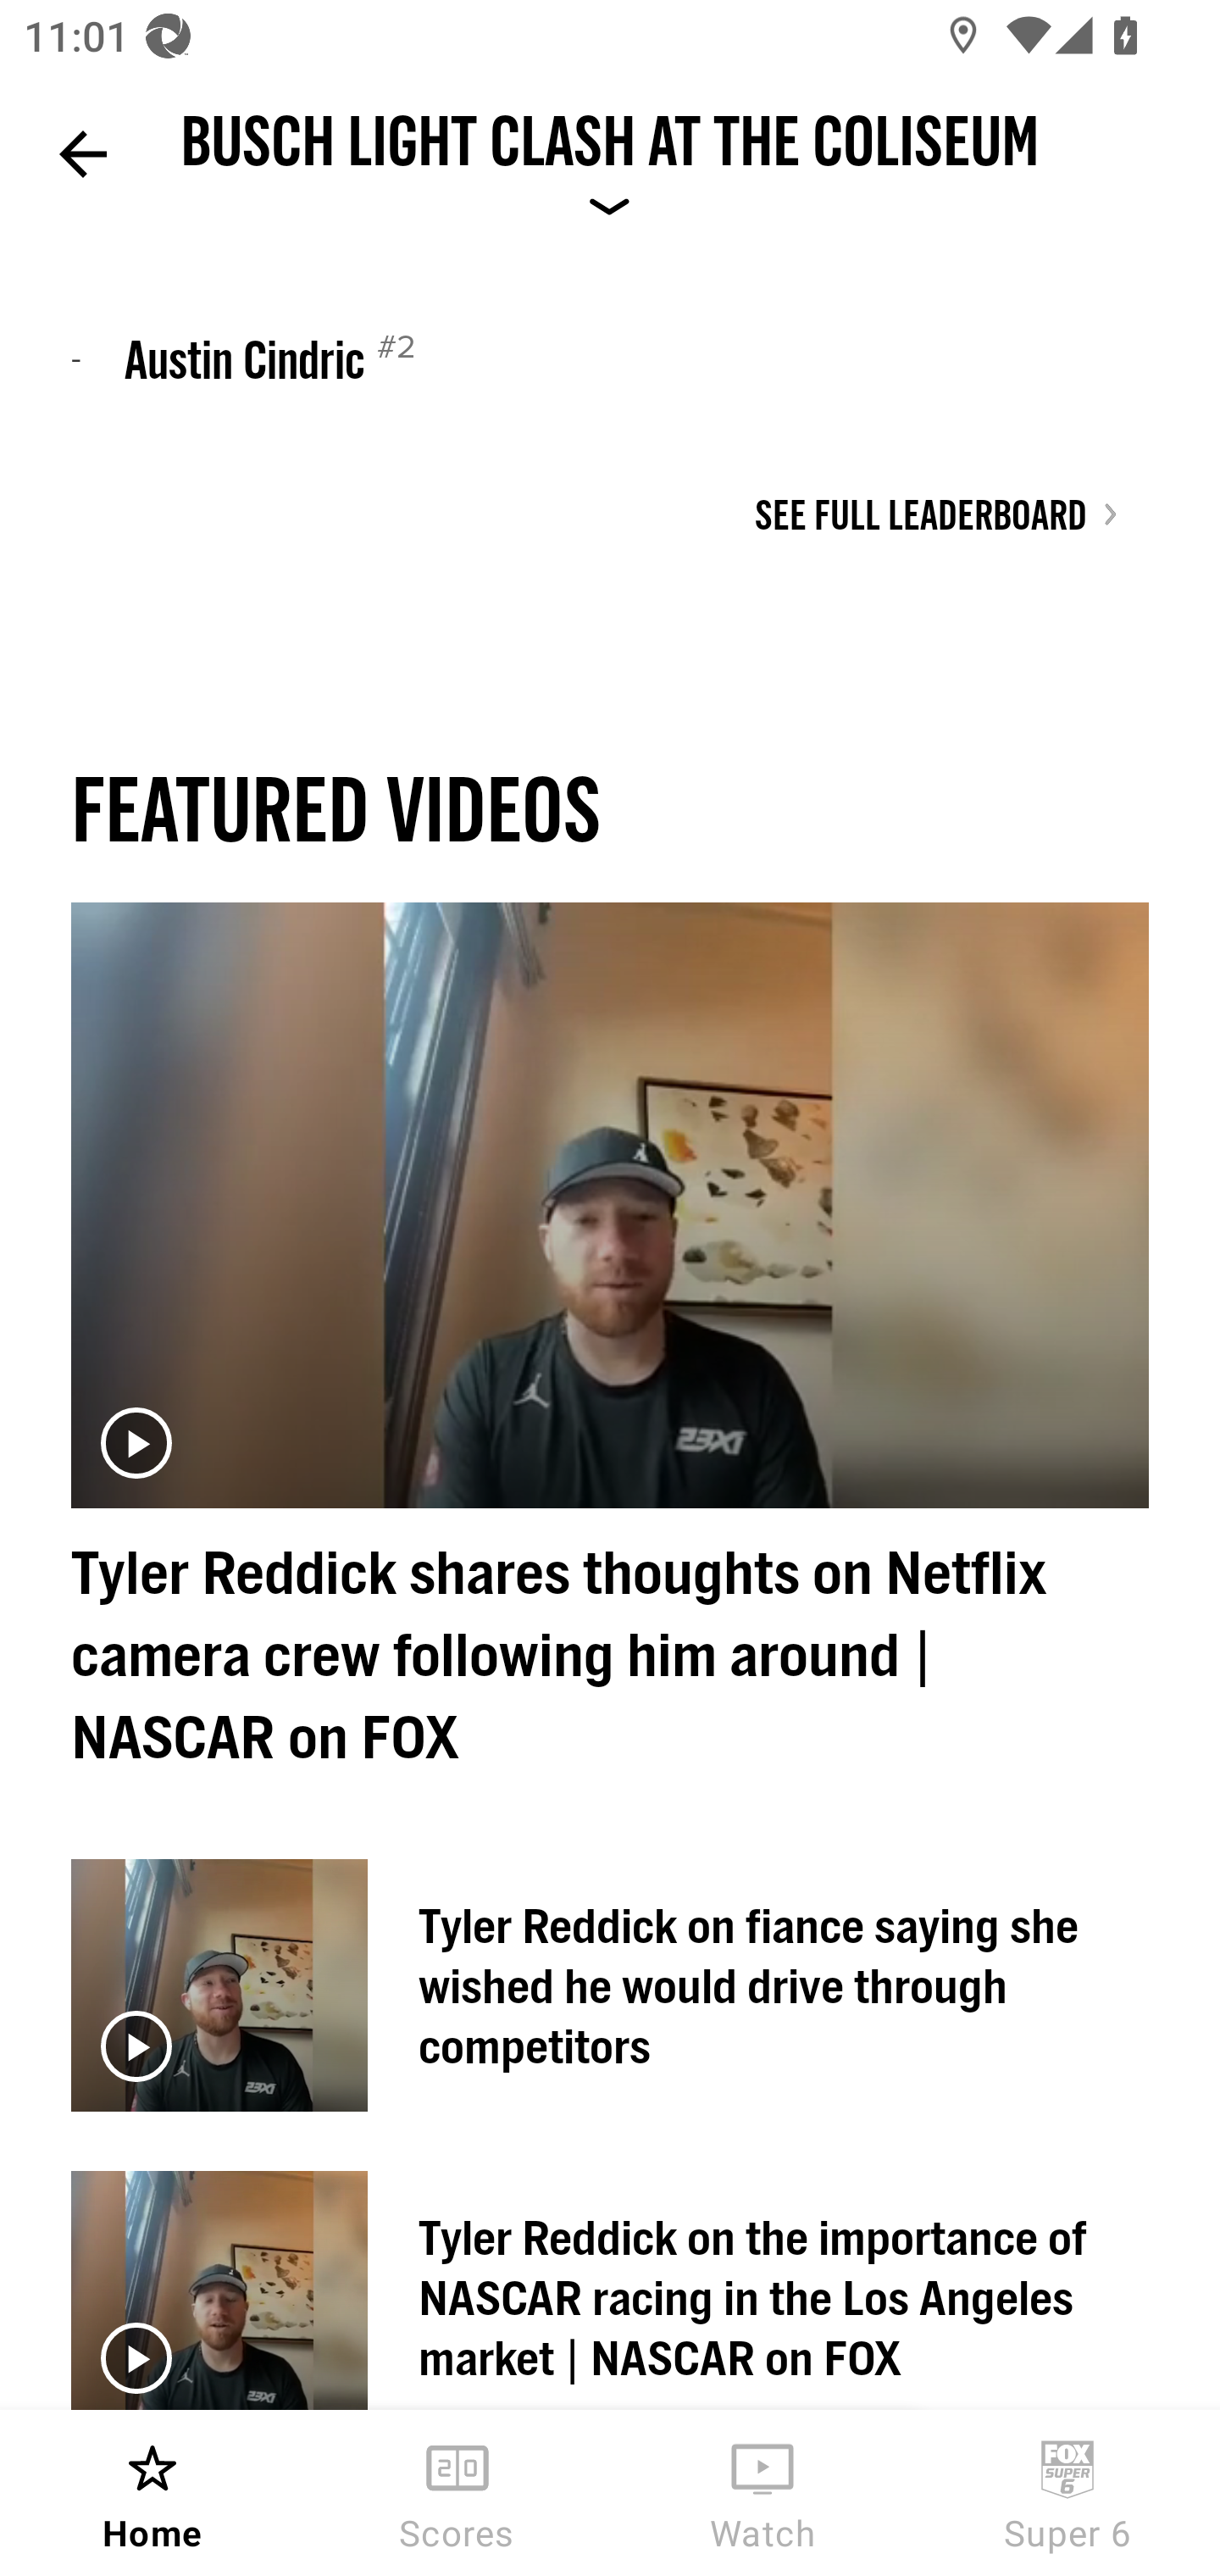 The height and width of the screenshot is (2576, 1220). Describe the element at coordinates (335, 807) in the screenshot. I see `FEATURED VIDEOS` at that location.